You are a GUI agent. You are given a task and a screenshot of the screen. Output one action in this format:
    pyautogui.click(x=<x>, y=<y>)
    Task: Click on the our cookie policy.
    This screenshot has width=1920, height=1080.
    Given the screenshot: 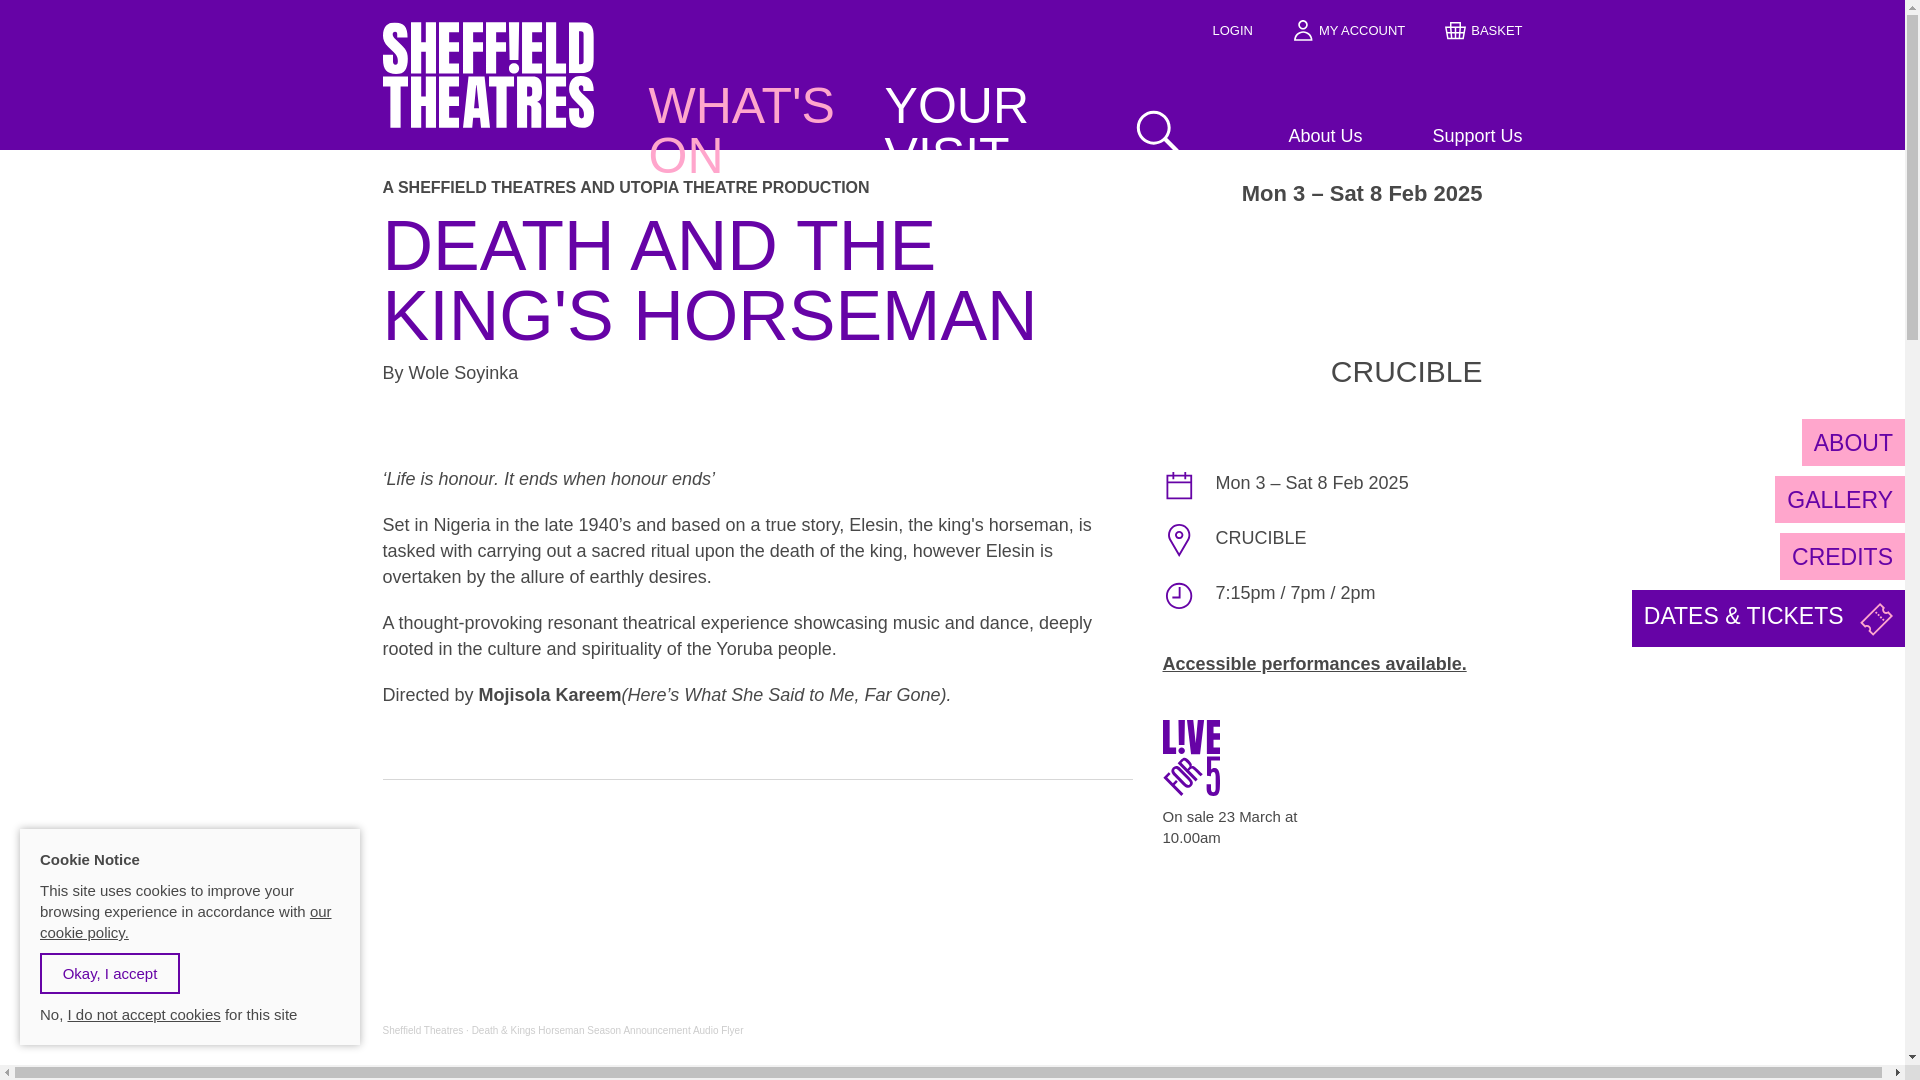 What is the action you would take?
    pyautogui.click(x=186, y=921)
    